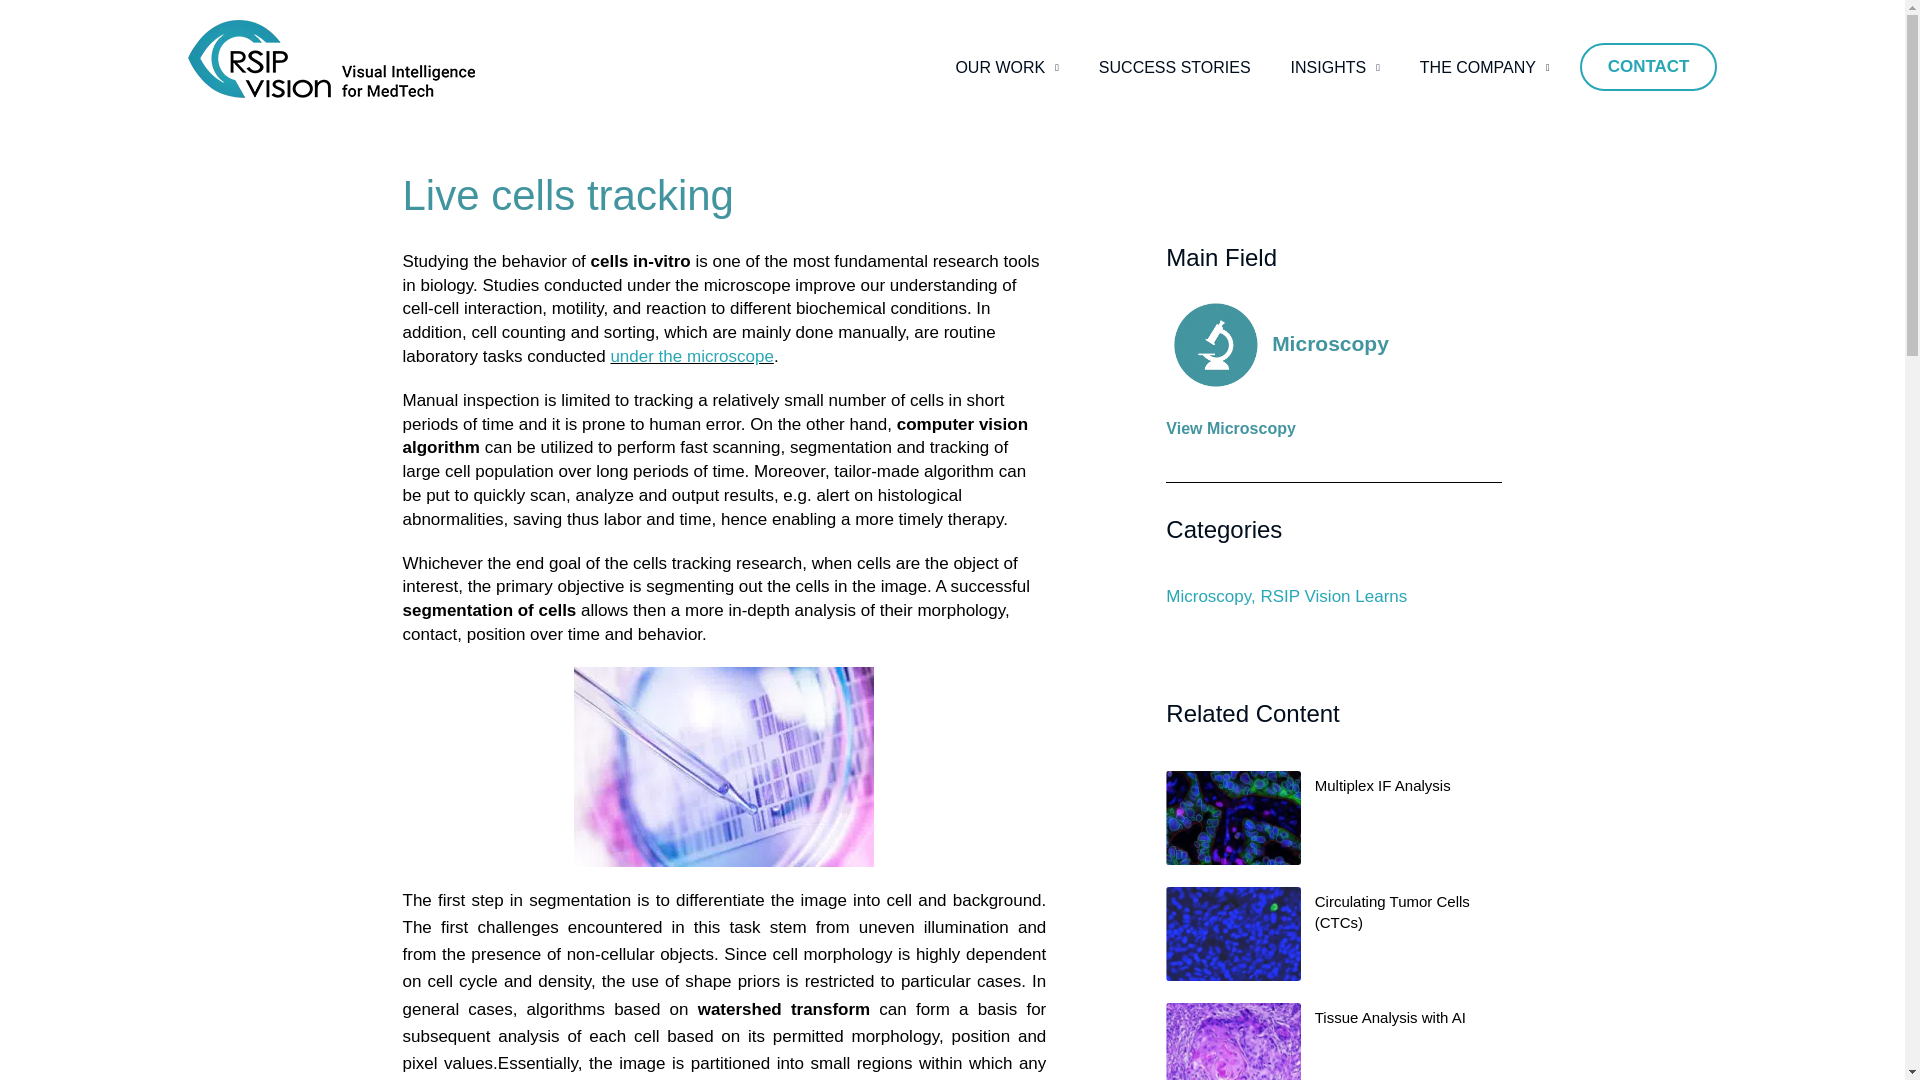 The height and width of the screenshot is (1080, 1920). What do you see at coordinates (1335, 68) in the screenshot?
I see `INSIGHTS` at bounding box center [1335, 68].